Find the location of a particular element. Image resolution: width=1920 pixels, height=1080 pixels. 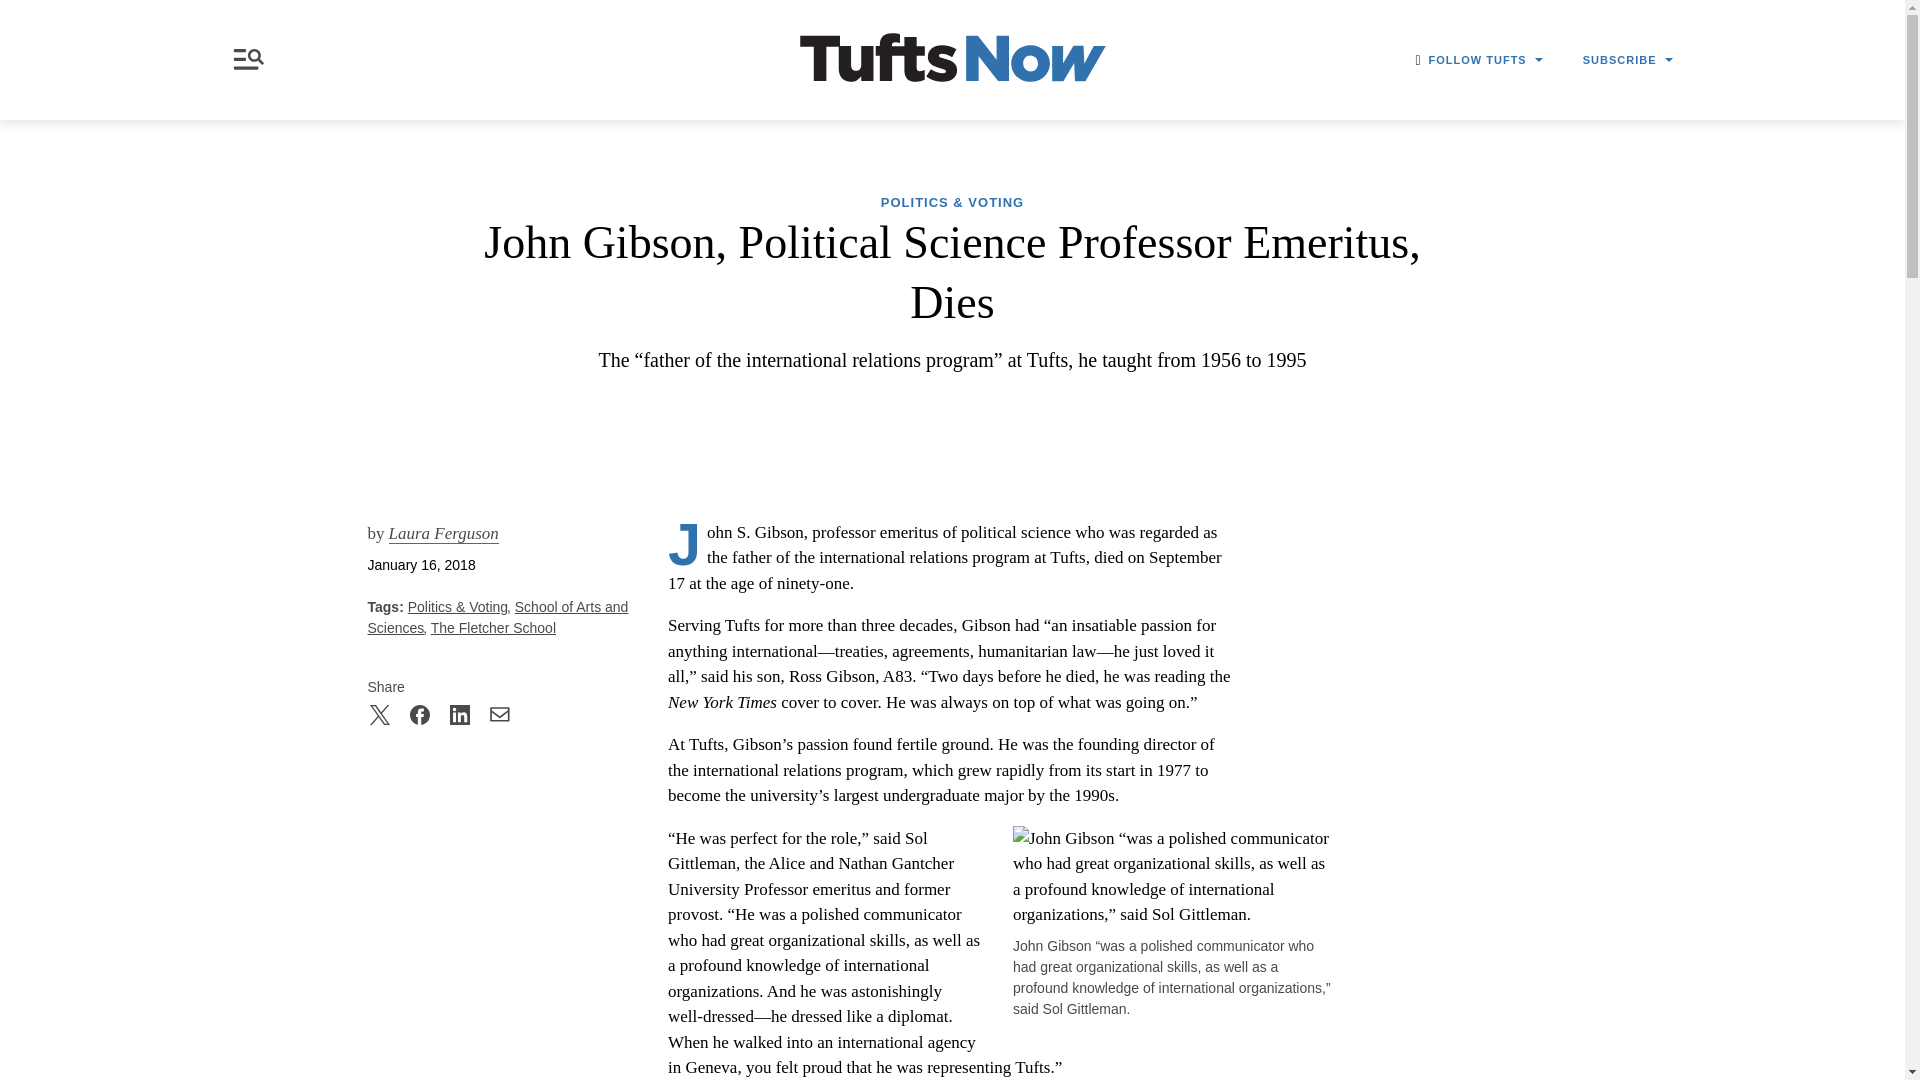

FOLLOW TUFTS is located at coordinates (1486, 60).